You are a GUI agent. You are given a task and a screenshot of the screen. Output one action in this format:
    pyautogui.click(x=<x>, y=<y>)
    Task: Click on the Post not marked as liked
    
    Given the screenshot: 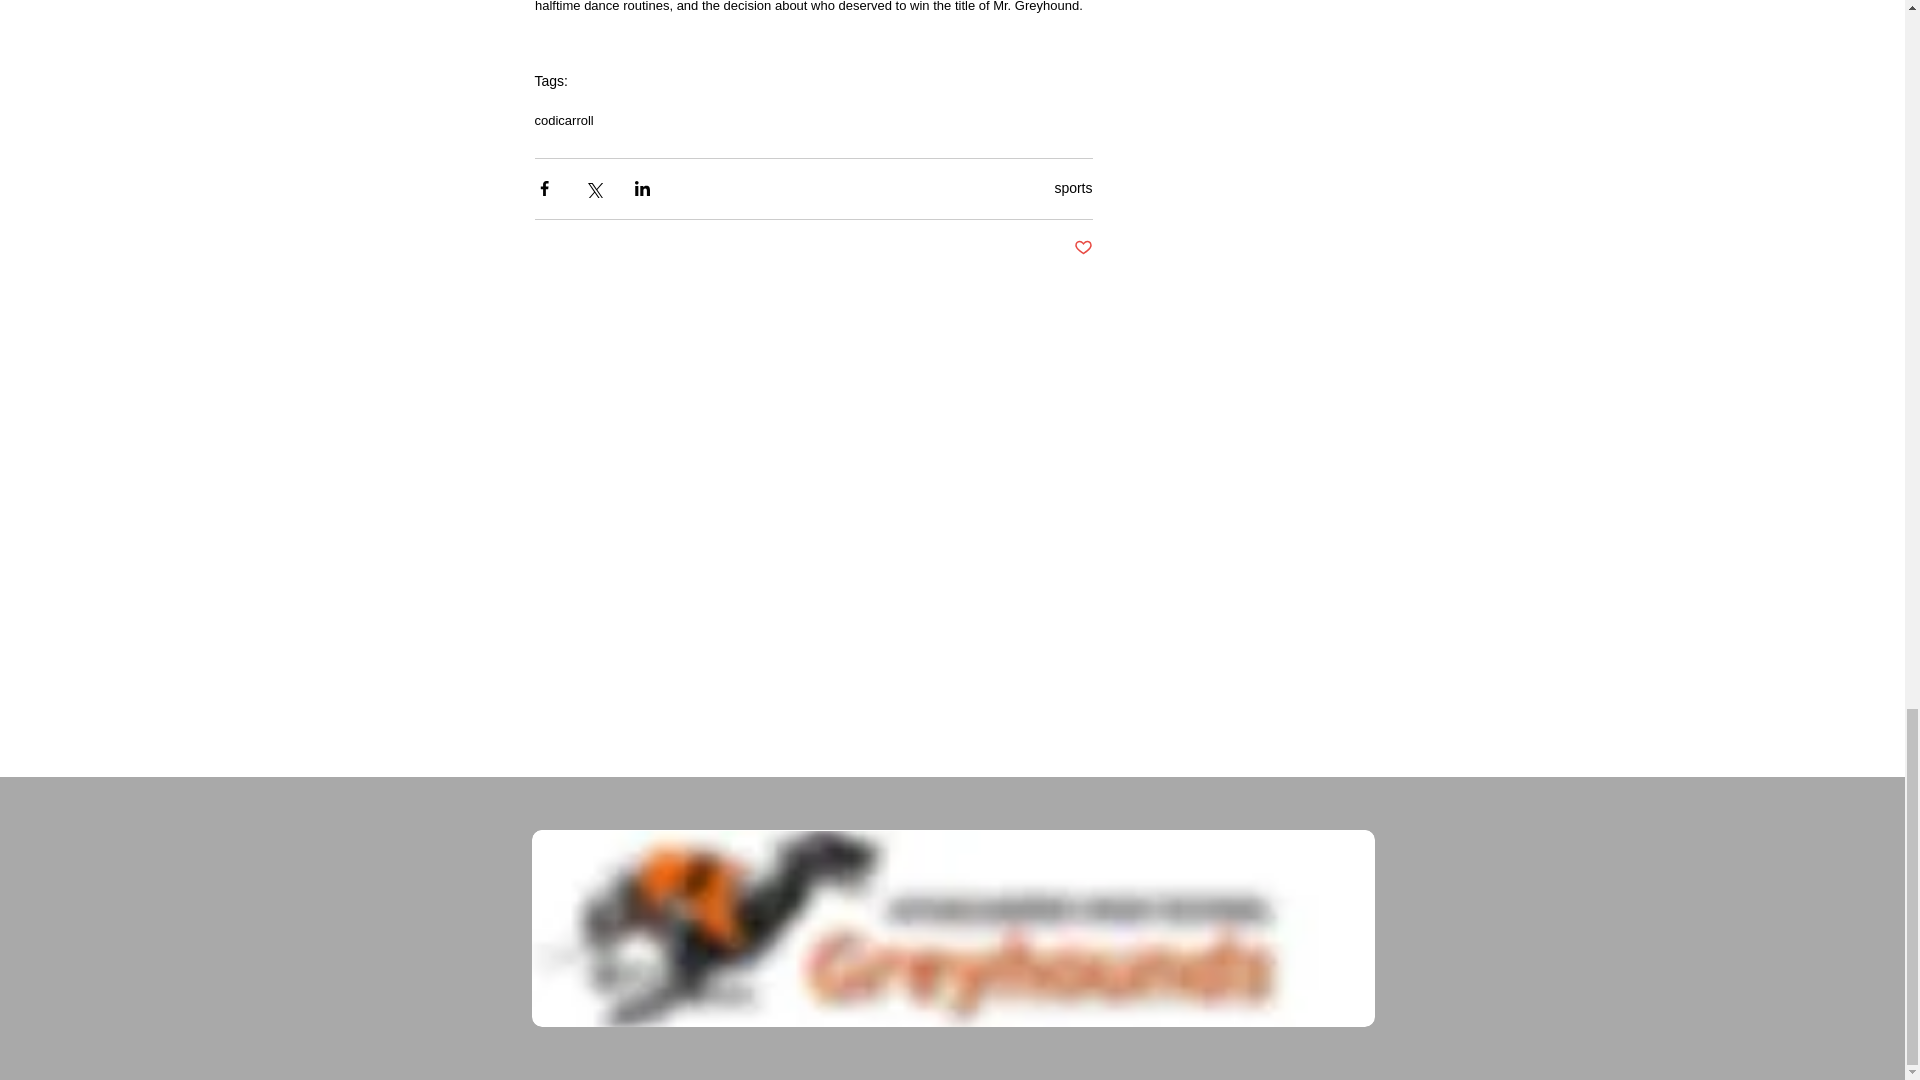 What is the action you would take?
    pyautogui.click(x=1082, y=248)
    